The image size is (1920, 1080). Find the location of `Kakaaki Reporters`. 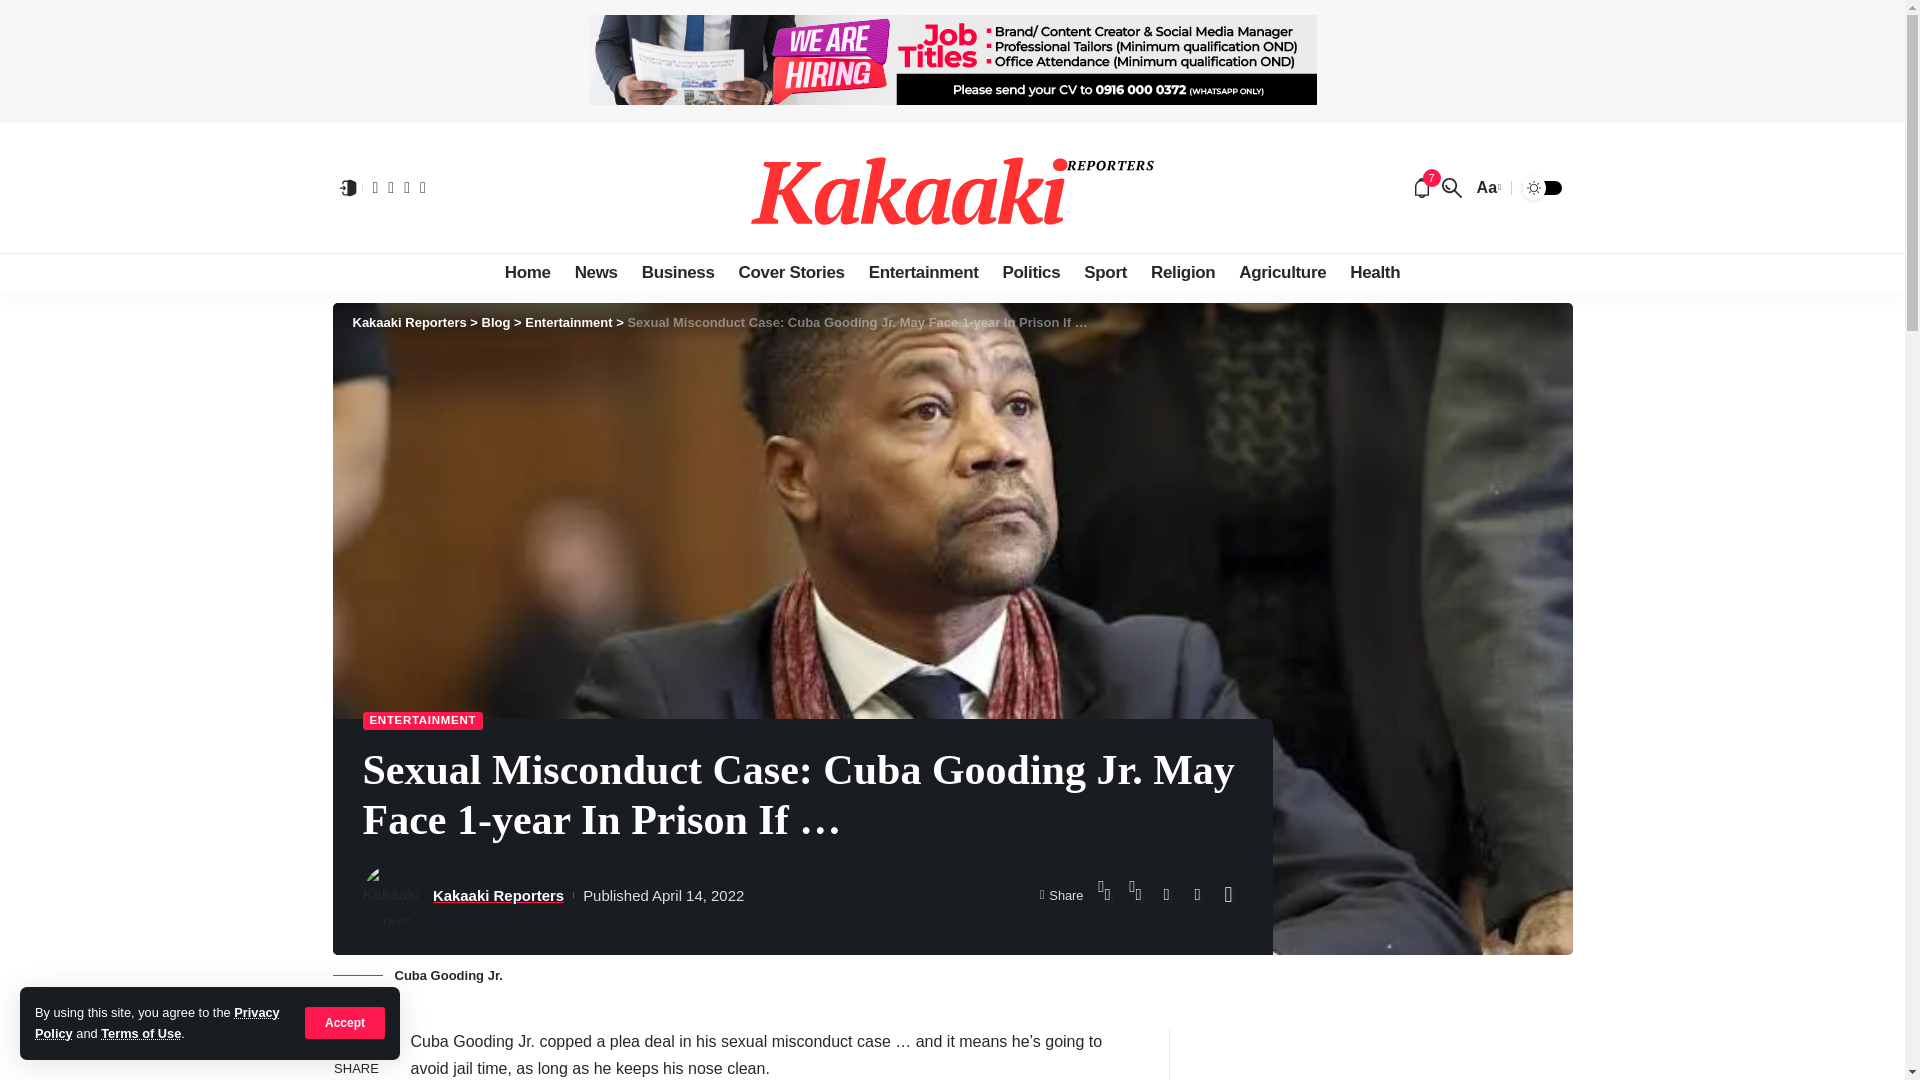

Kakaaki Reporters is located at coordinates (952, 188).